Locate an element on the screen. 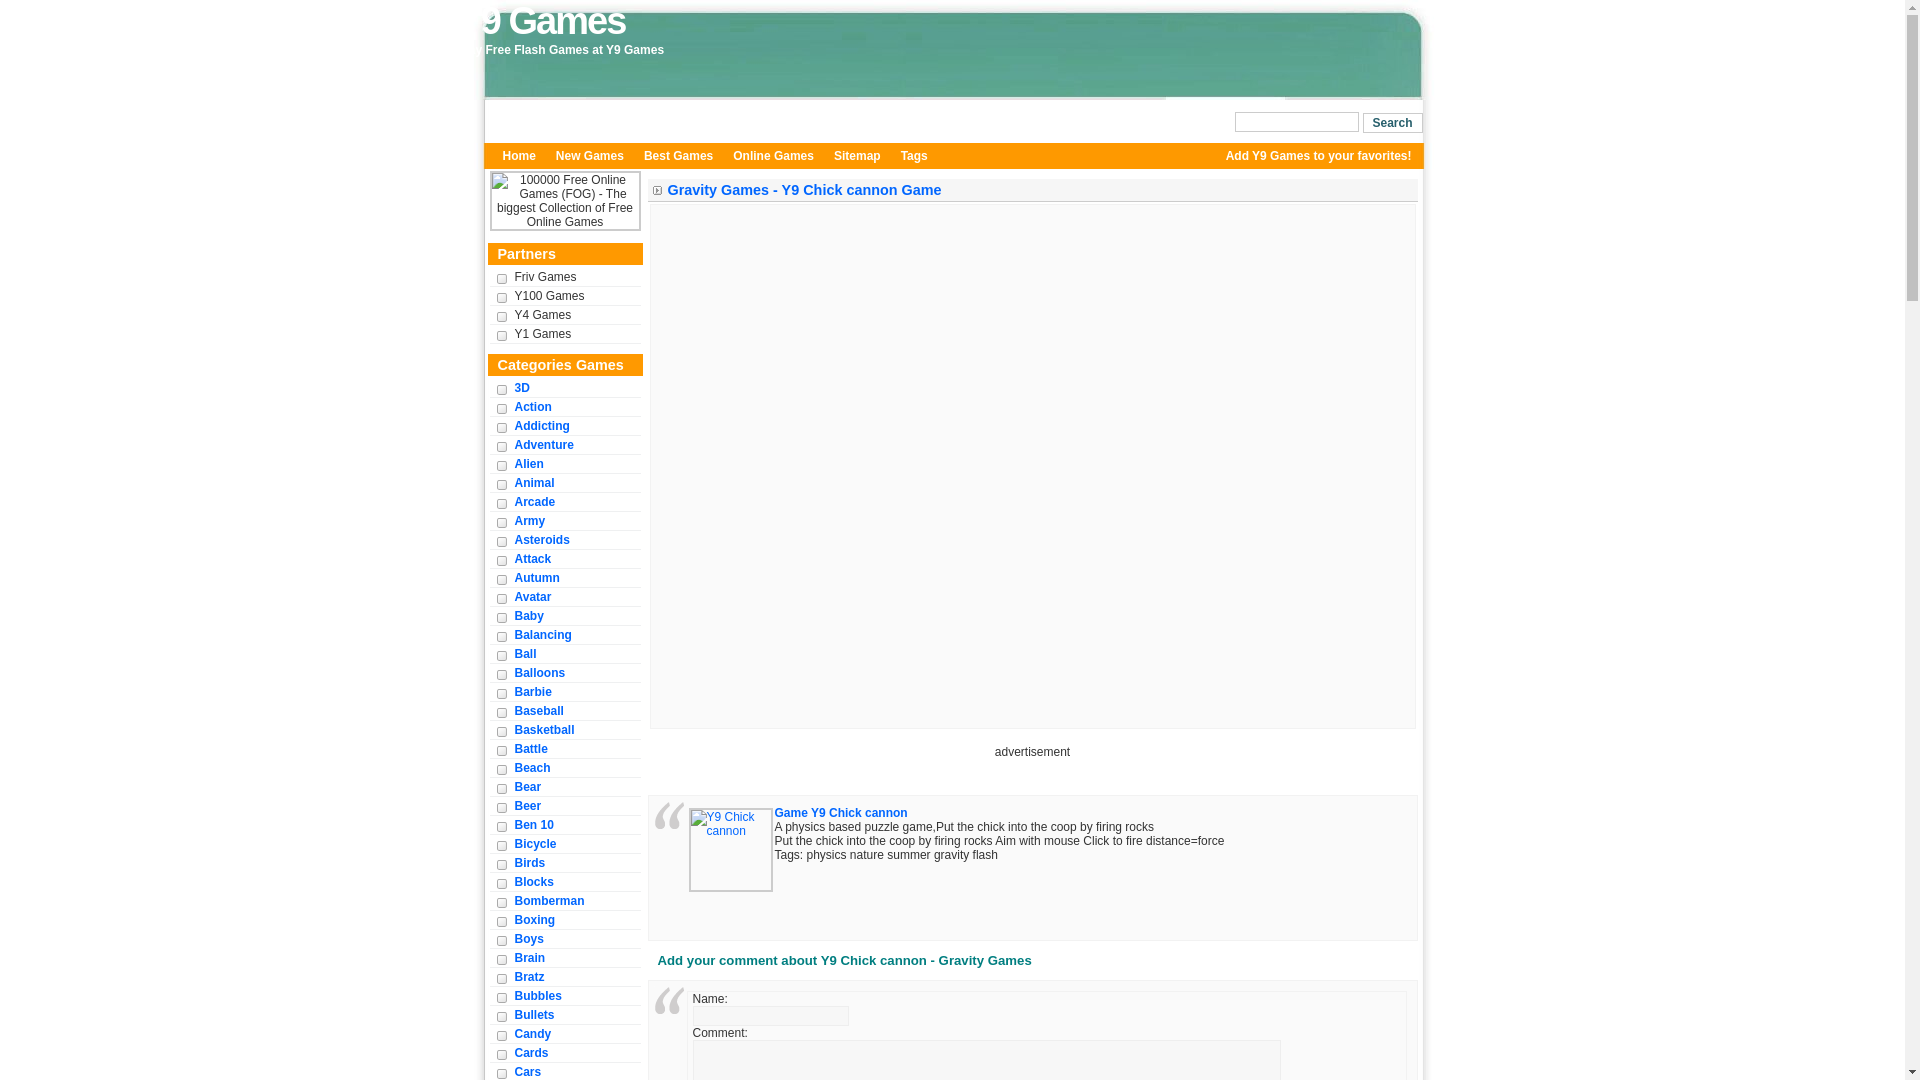 This screenshot has height=1080, width=1920. Adventure Games is located at coordinates (543, 444).